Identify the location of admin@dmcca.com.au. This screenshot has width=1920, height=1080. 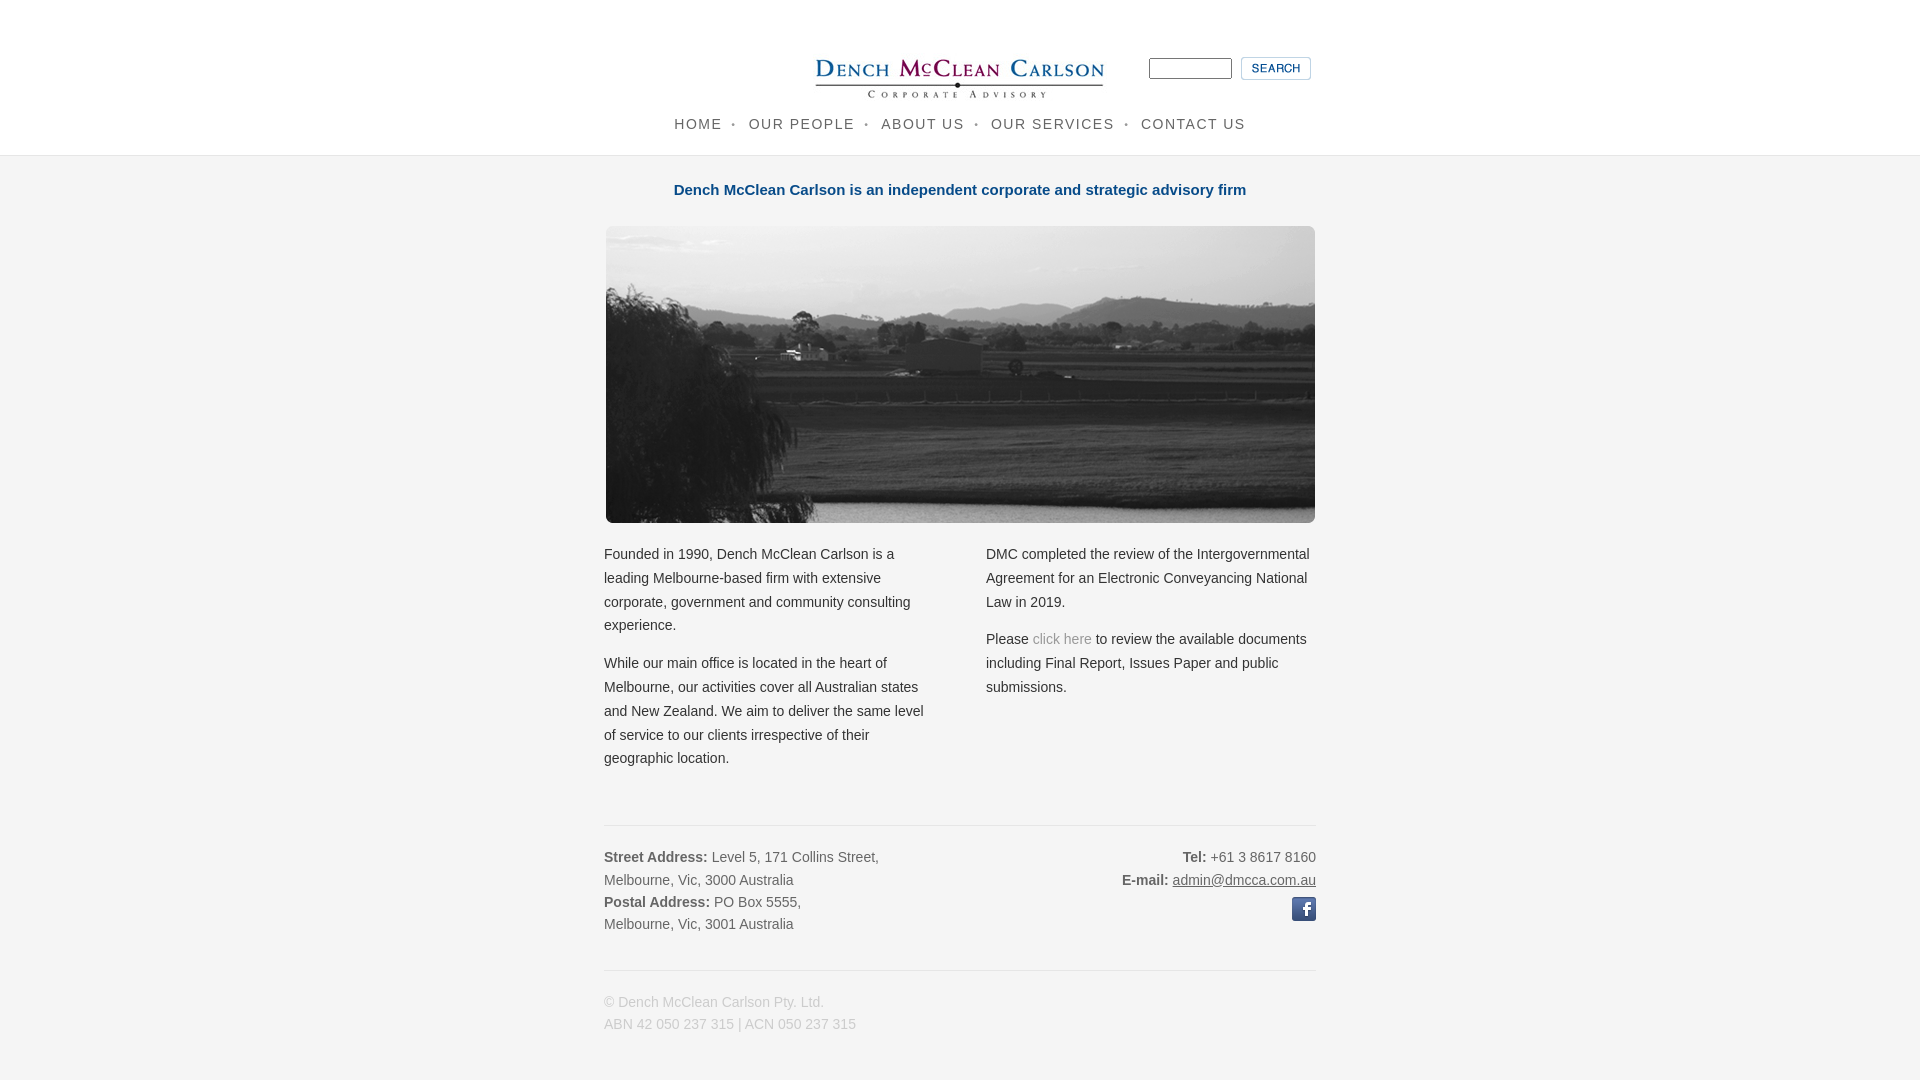
(1244, 880).